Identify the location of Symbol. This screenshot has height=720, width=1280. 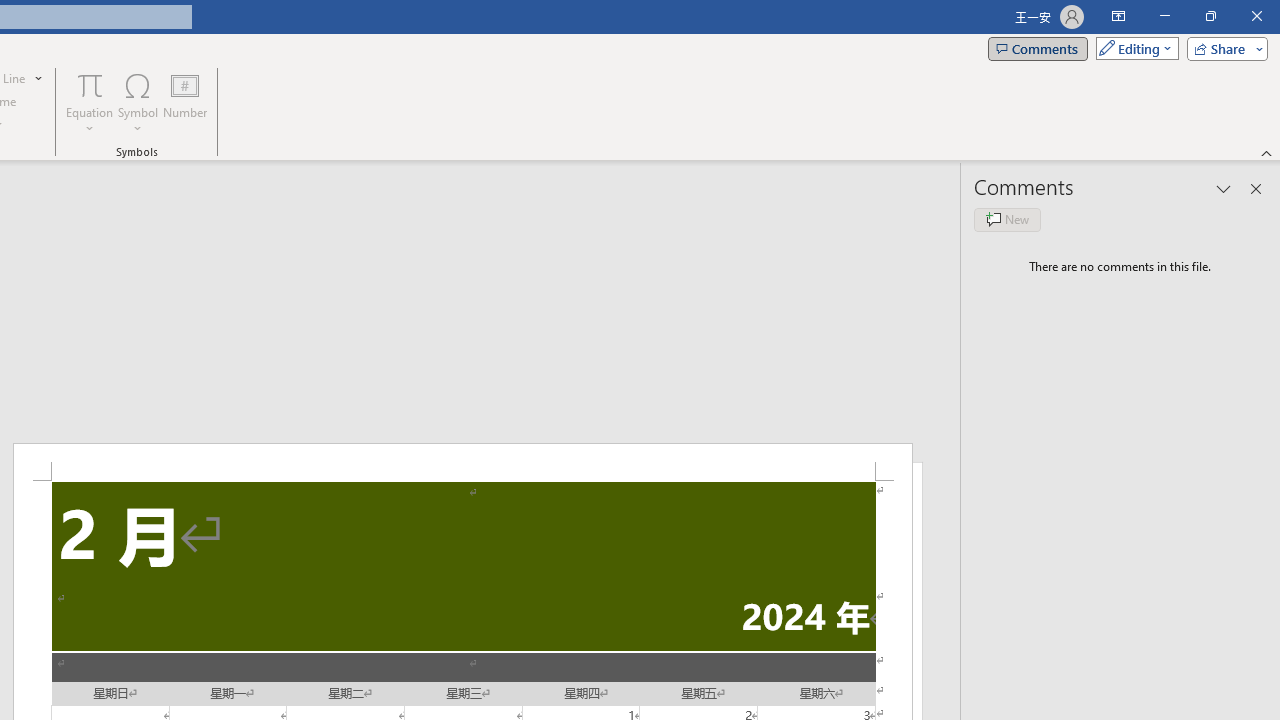
(138, 102).